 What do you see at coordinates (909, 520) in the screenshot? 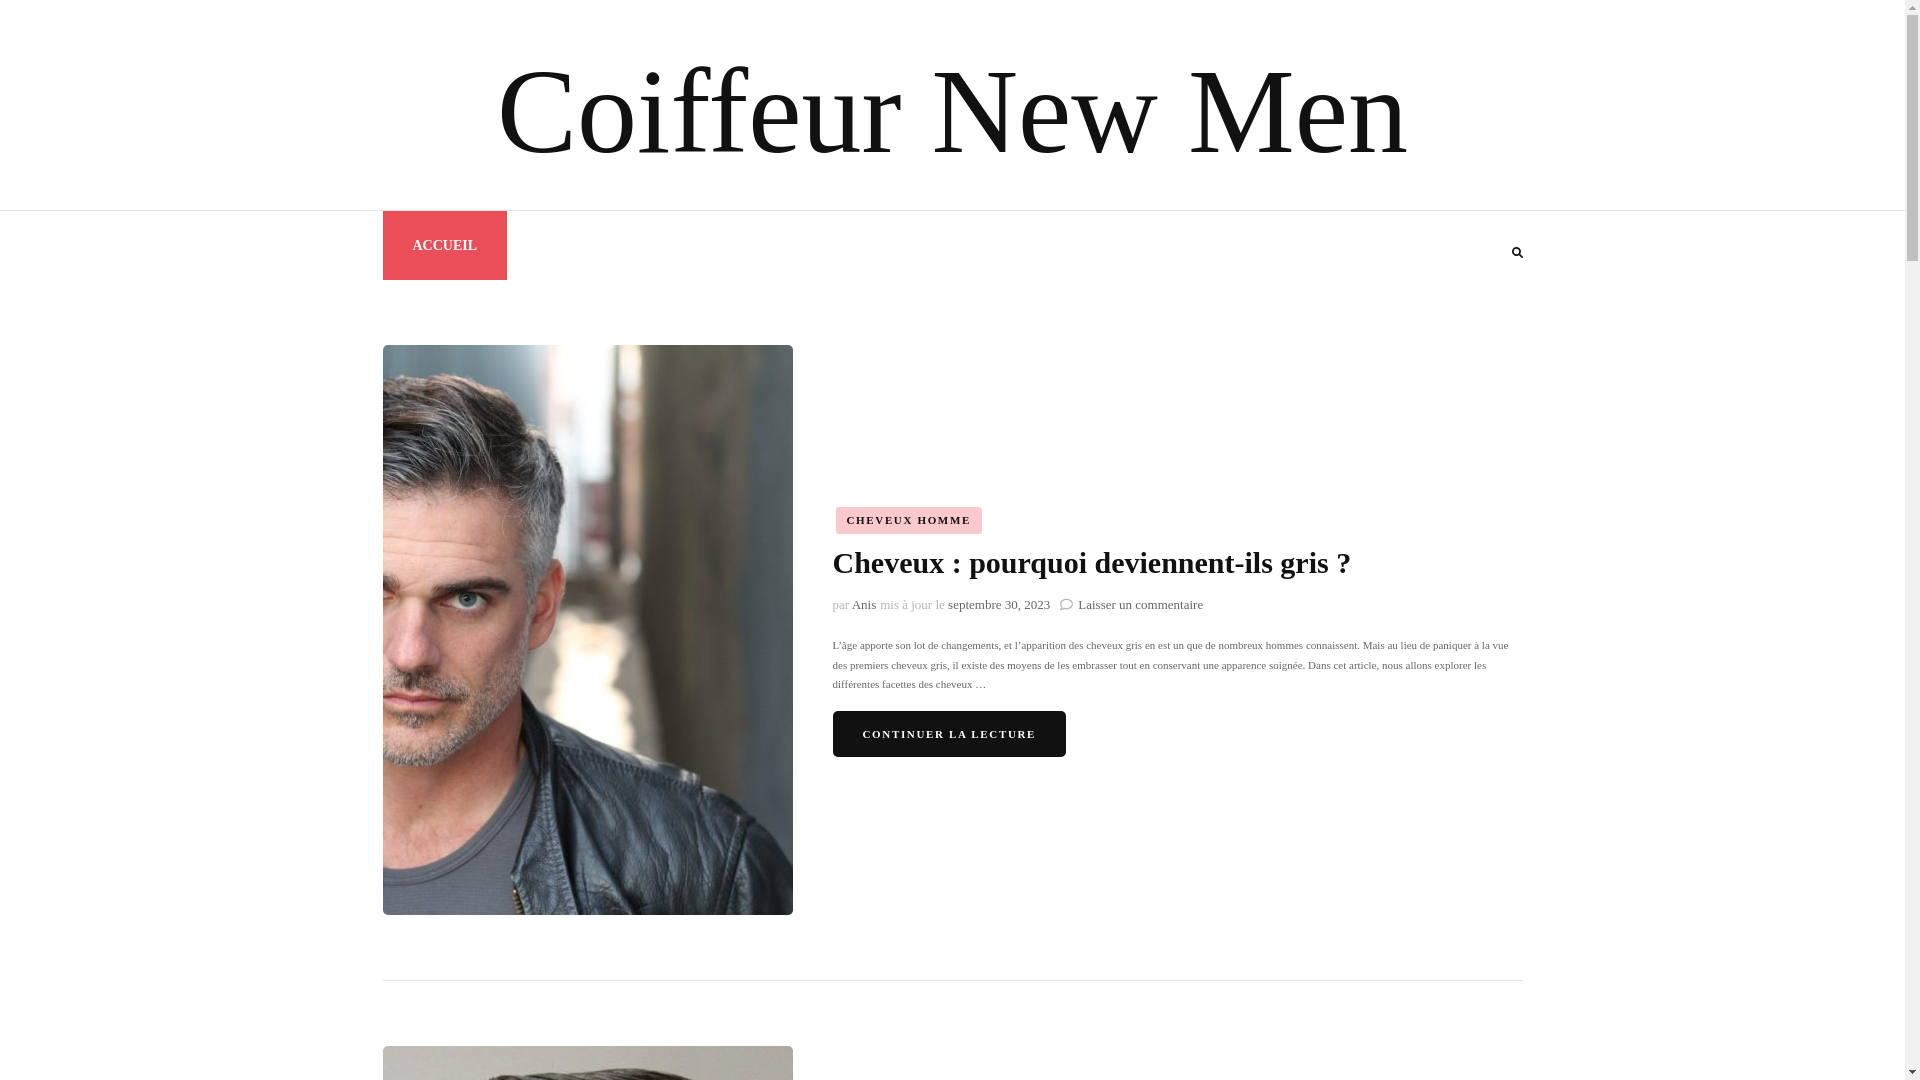
I see `CHEVEUX HOMME` at bounding box center [909, 520].